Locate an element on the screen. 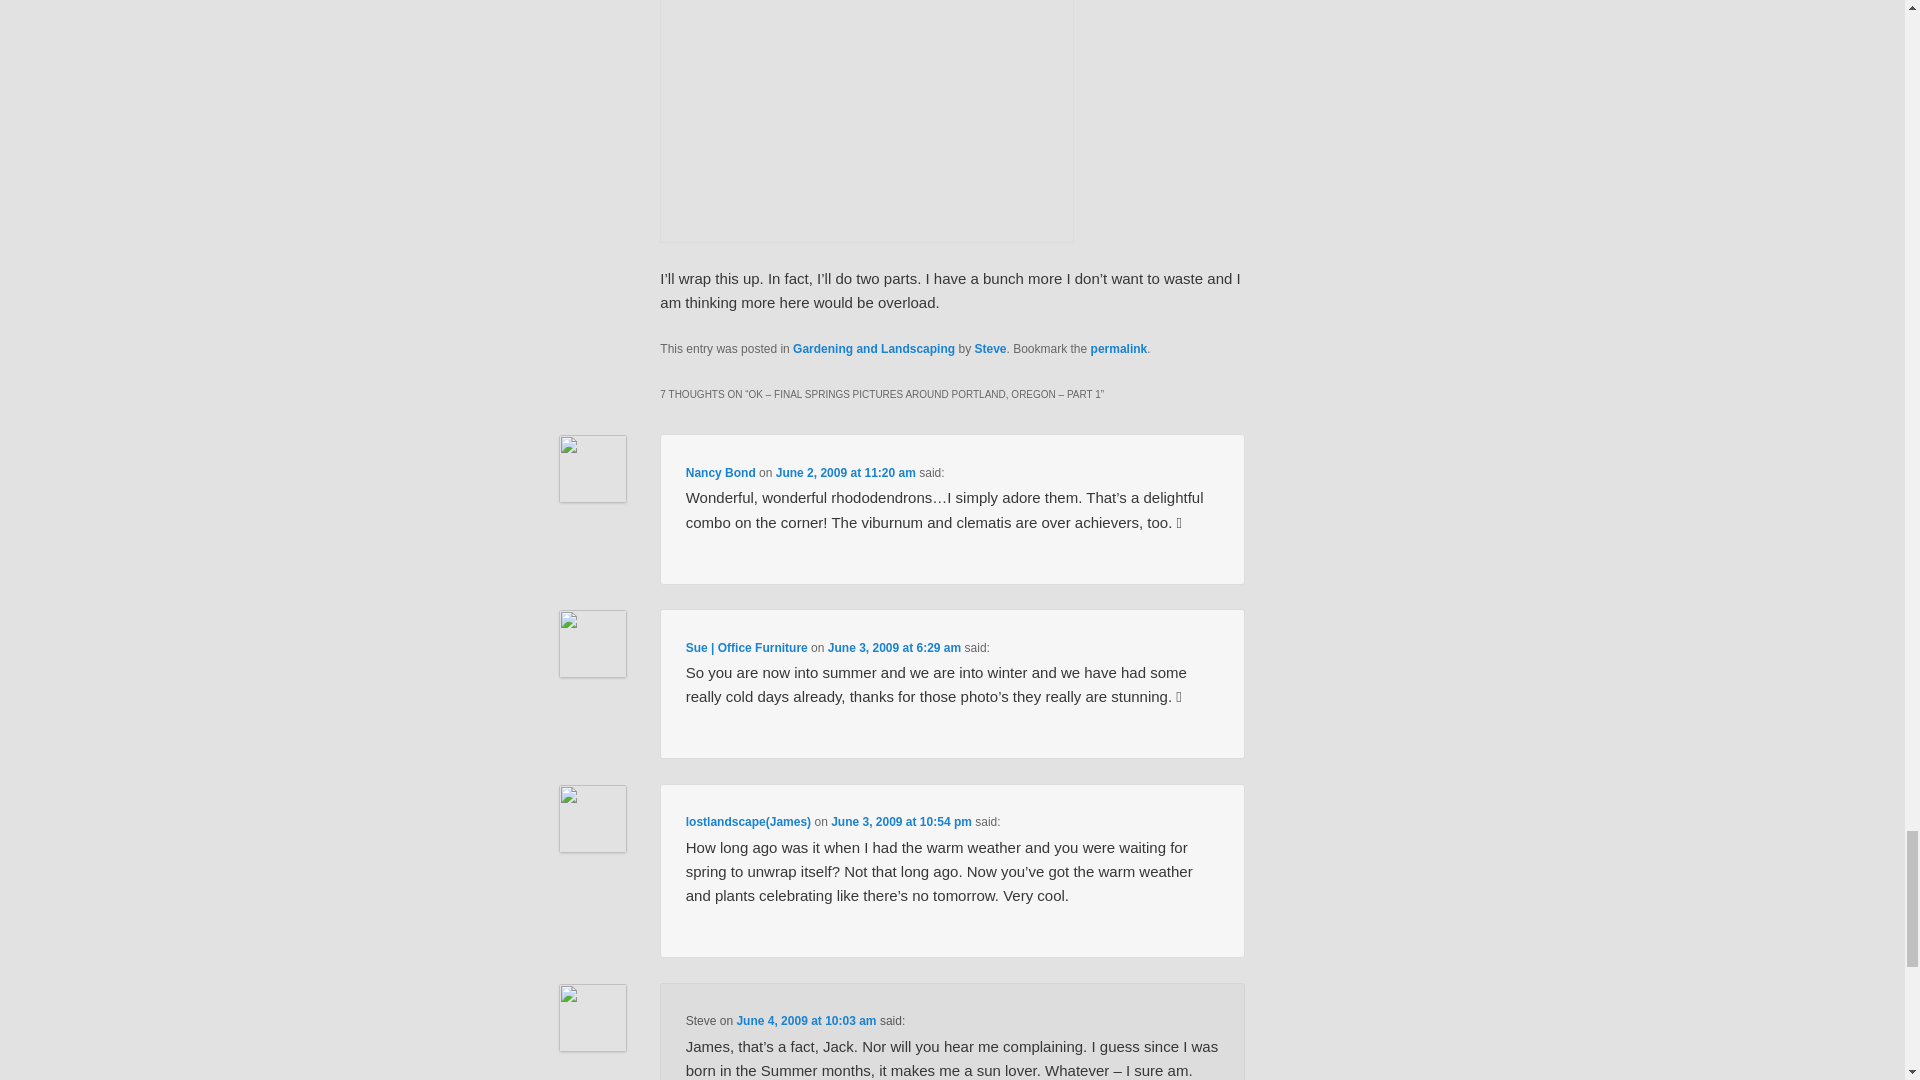 The height and width of the screenshot is (1080, 1920). June 3, 2009 at 10:54 pm is located at coordinates (901, 822).